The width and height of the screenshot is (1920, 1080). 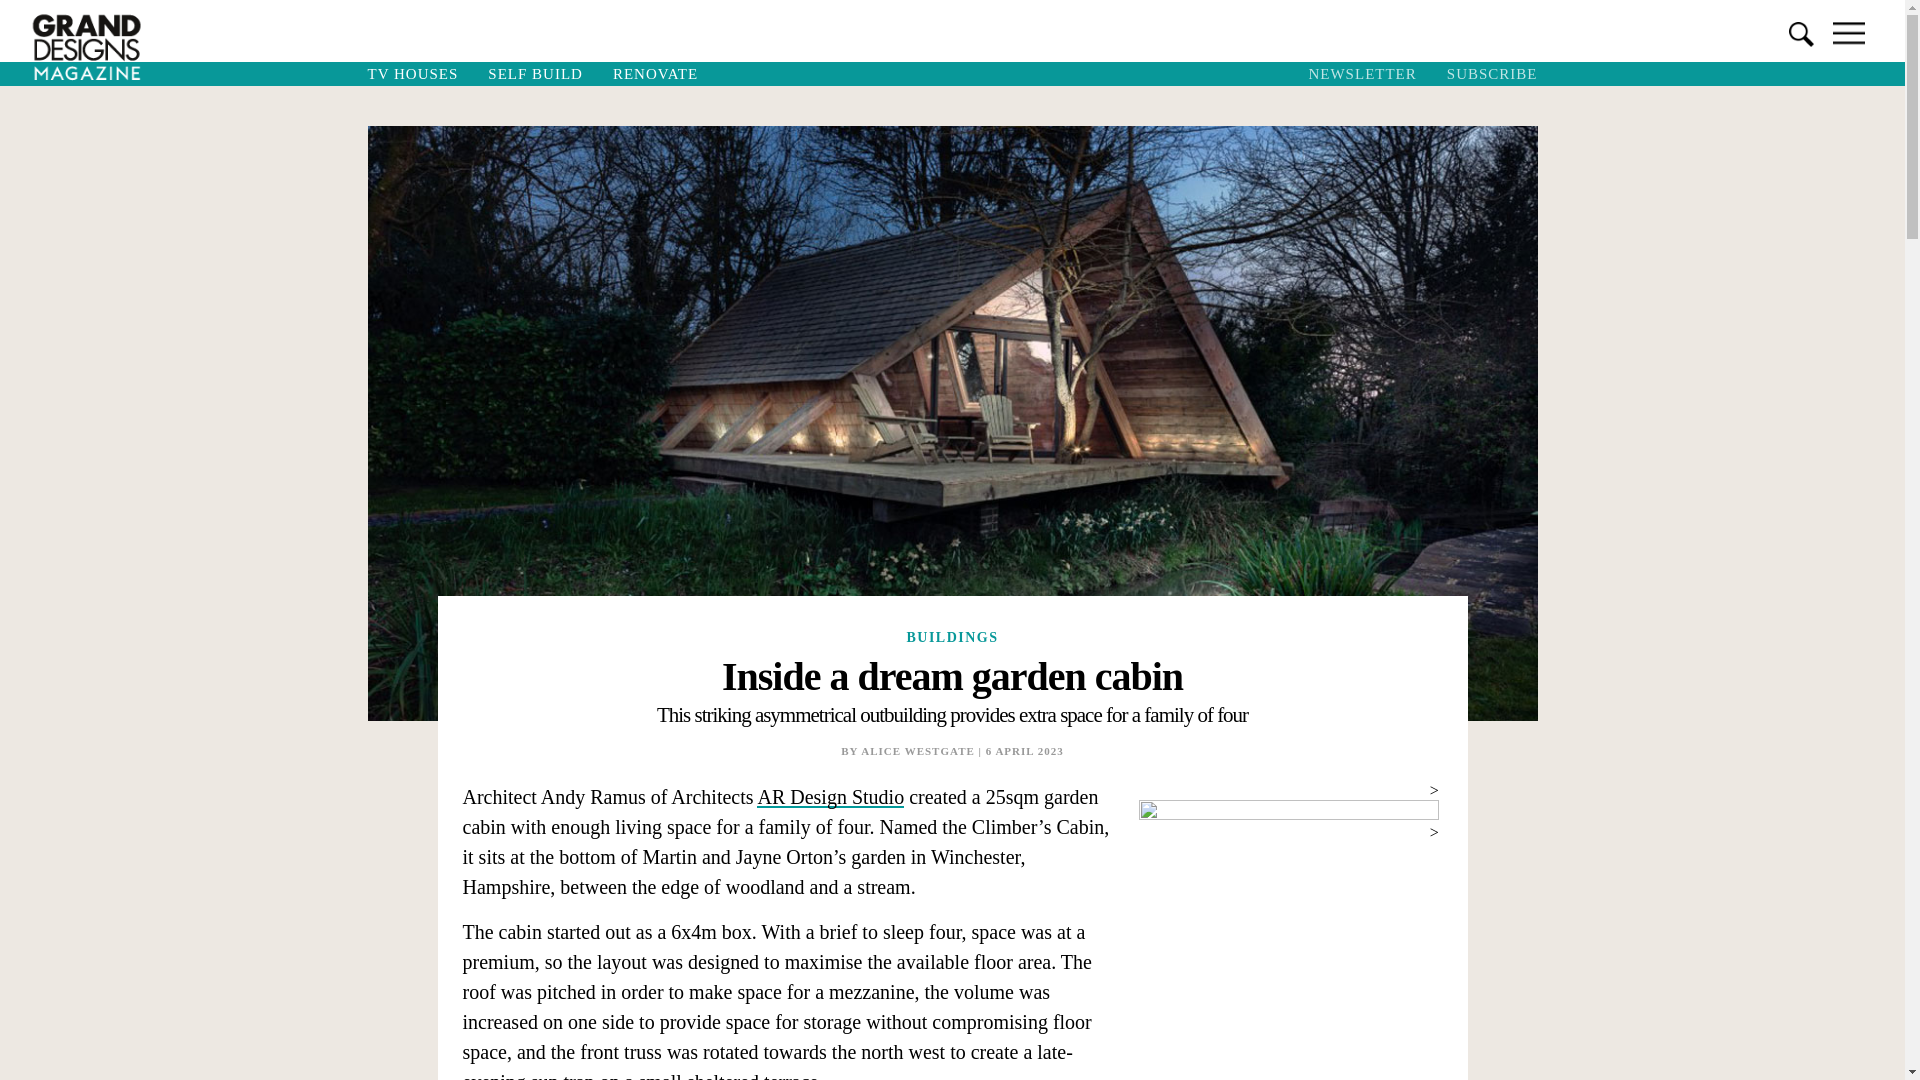 I want to click on SELF BUILD, so click(x=534, y=74).